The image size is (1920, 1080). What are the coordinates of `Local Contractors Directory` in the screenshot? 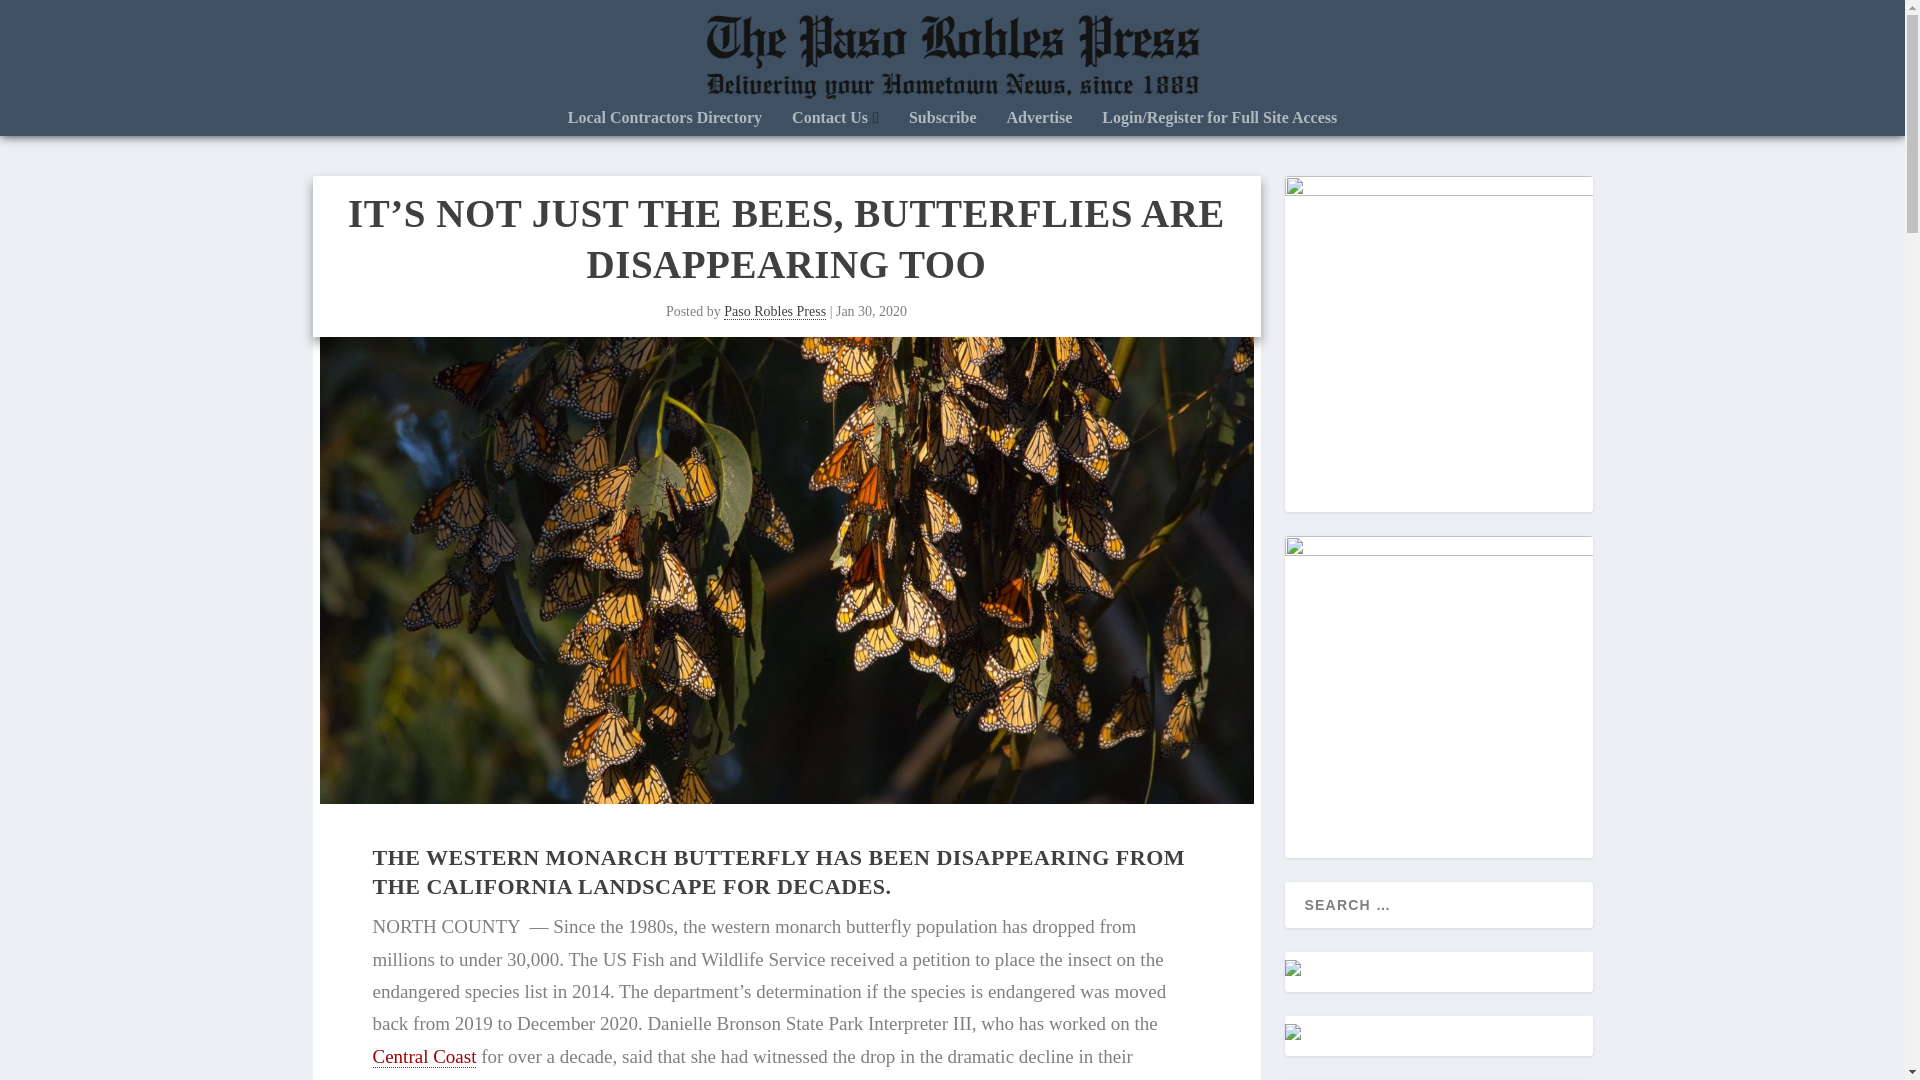 It's located at (665, 123).